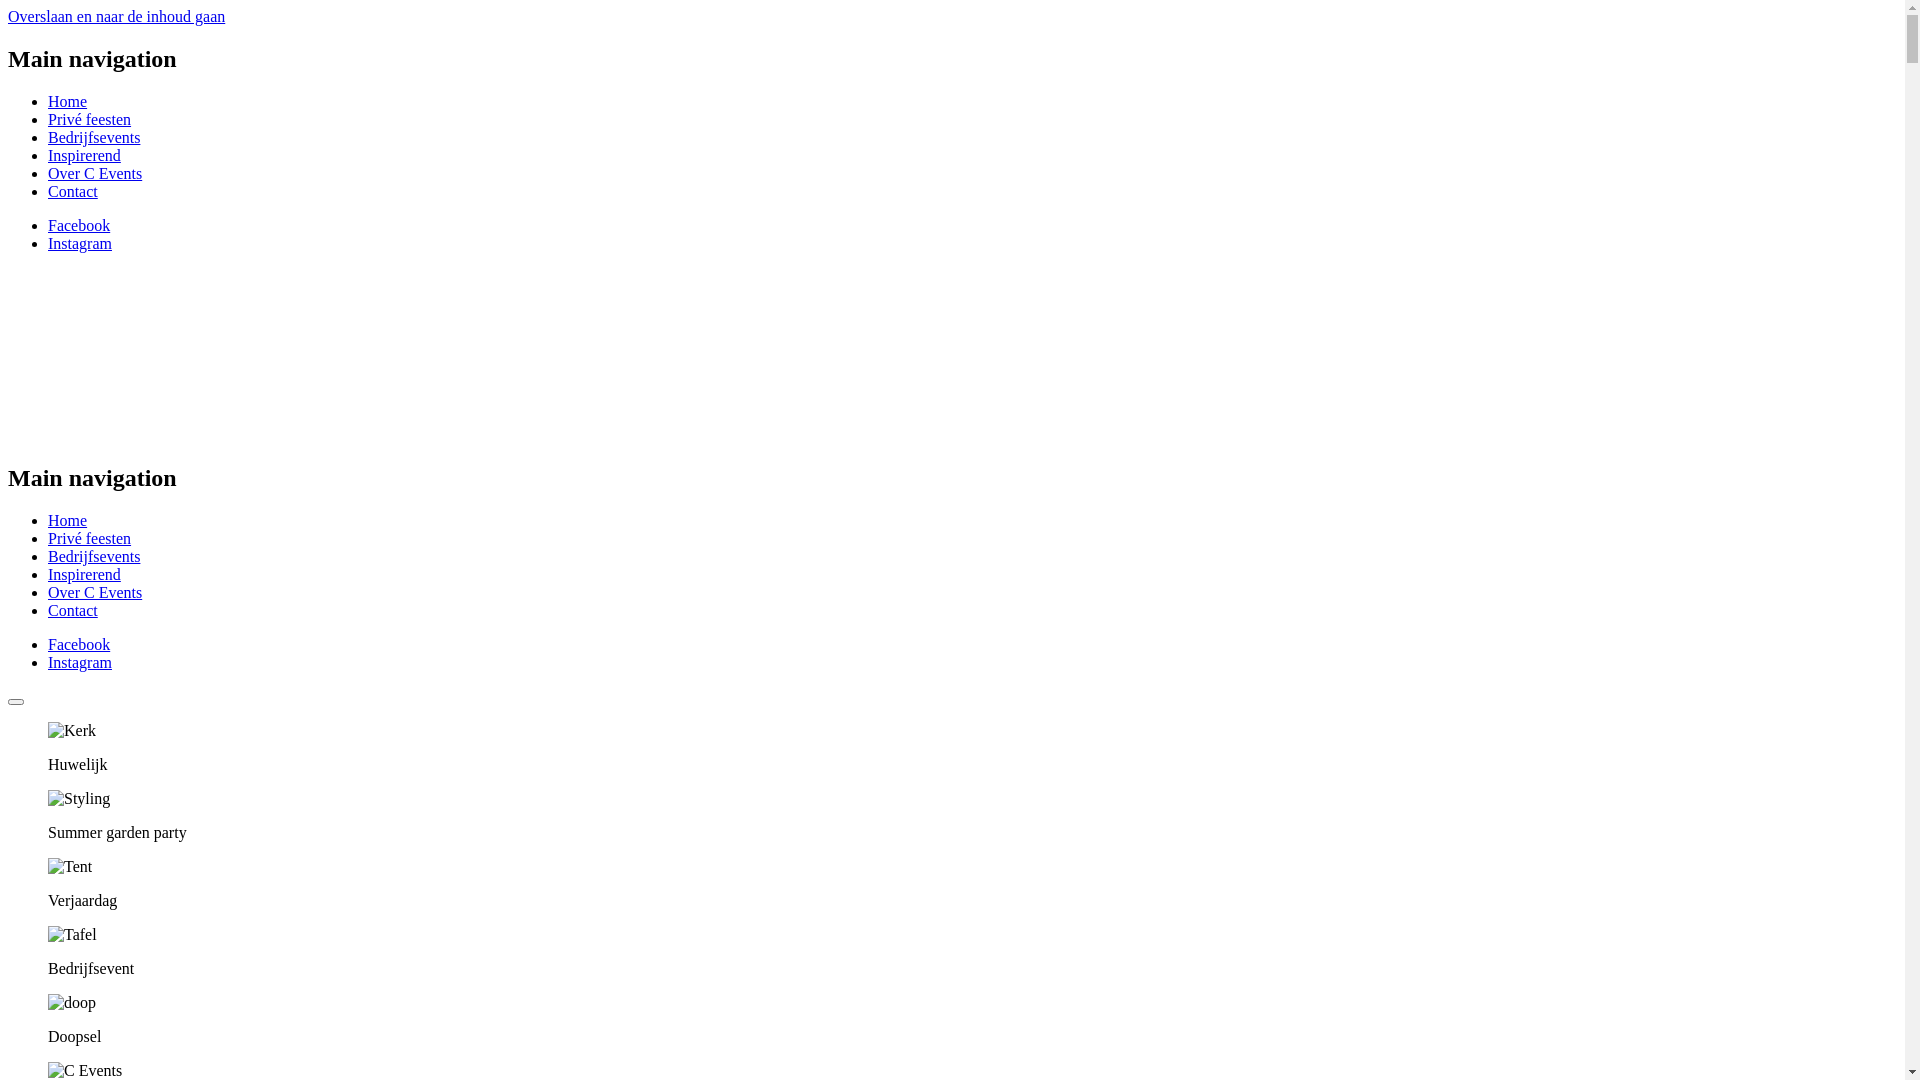 Image resolution: width=1920 pixels, height=1080 pixels. Describe the element at coordinates (80, 662) in the screenshot. I see `Instagram` at that location.